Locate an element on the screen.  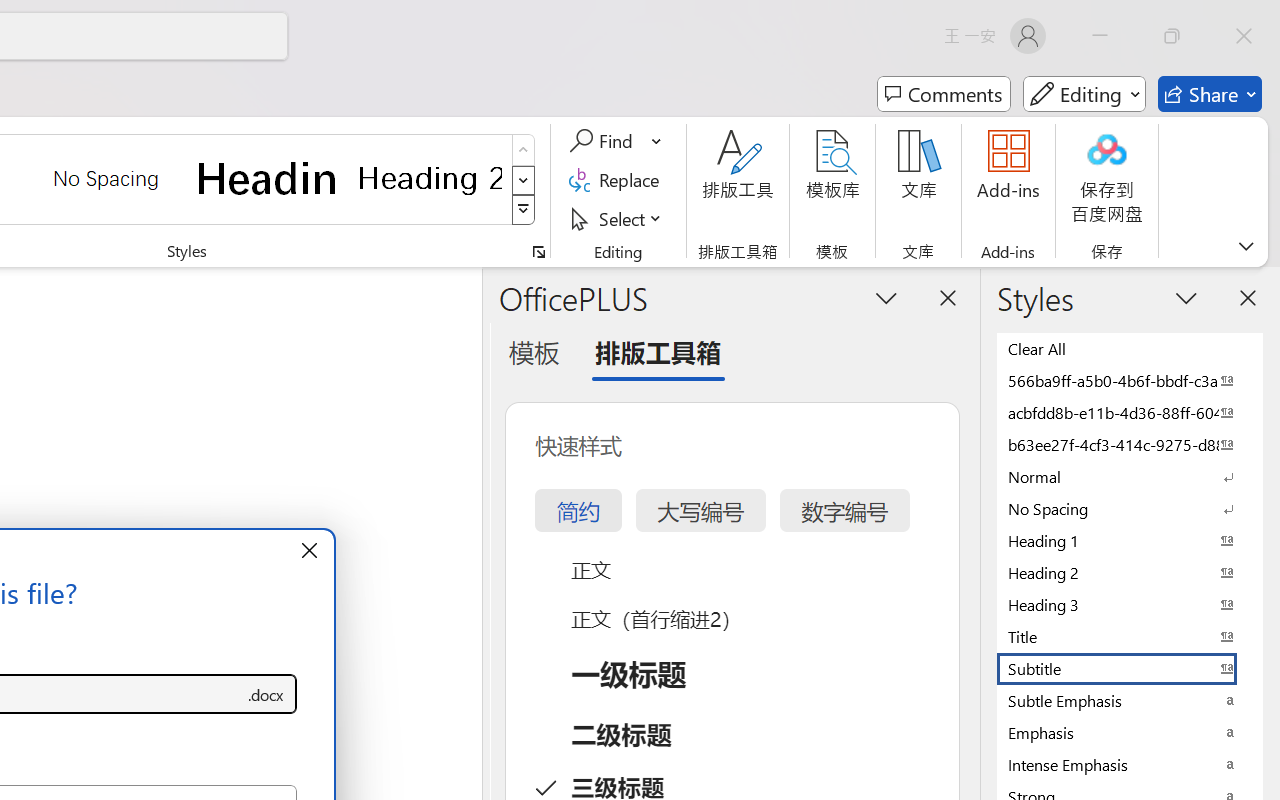
Normal is located at coordinates (1130, 476).